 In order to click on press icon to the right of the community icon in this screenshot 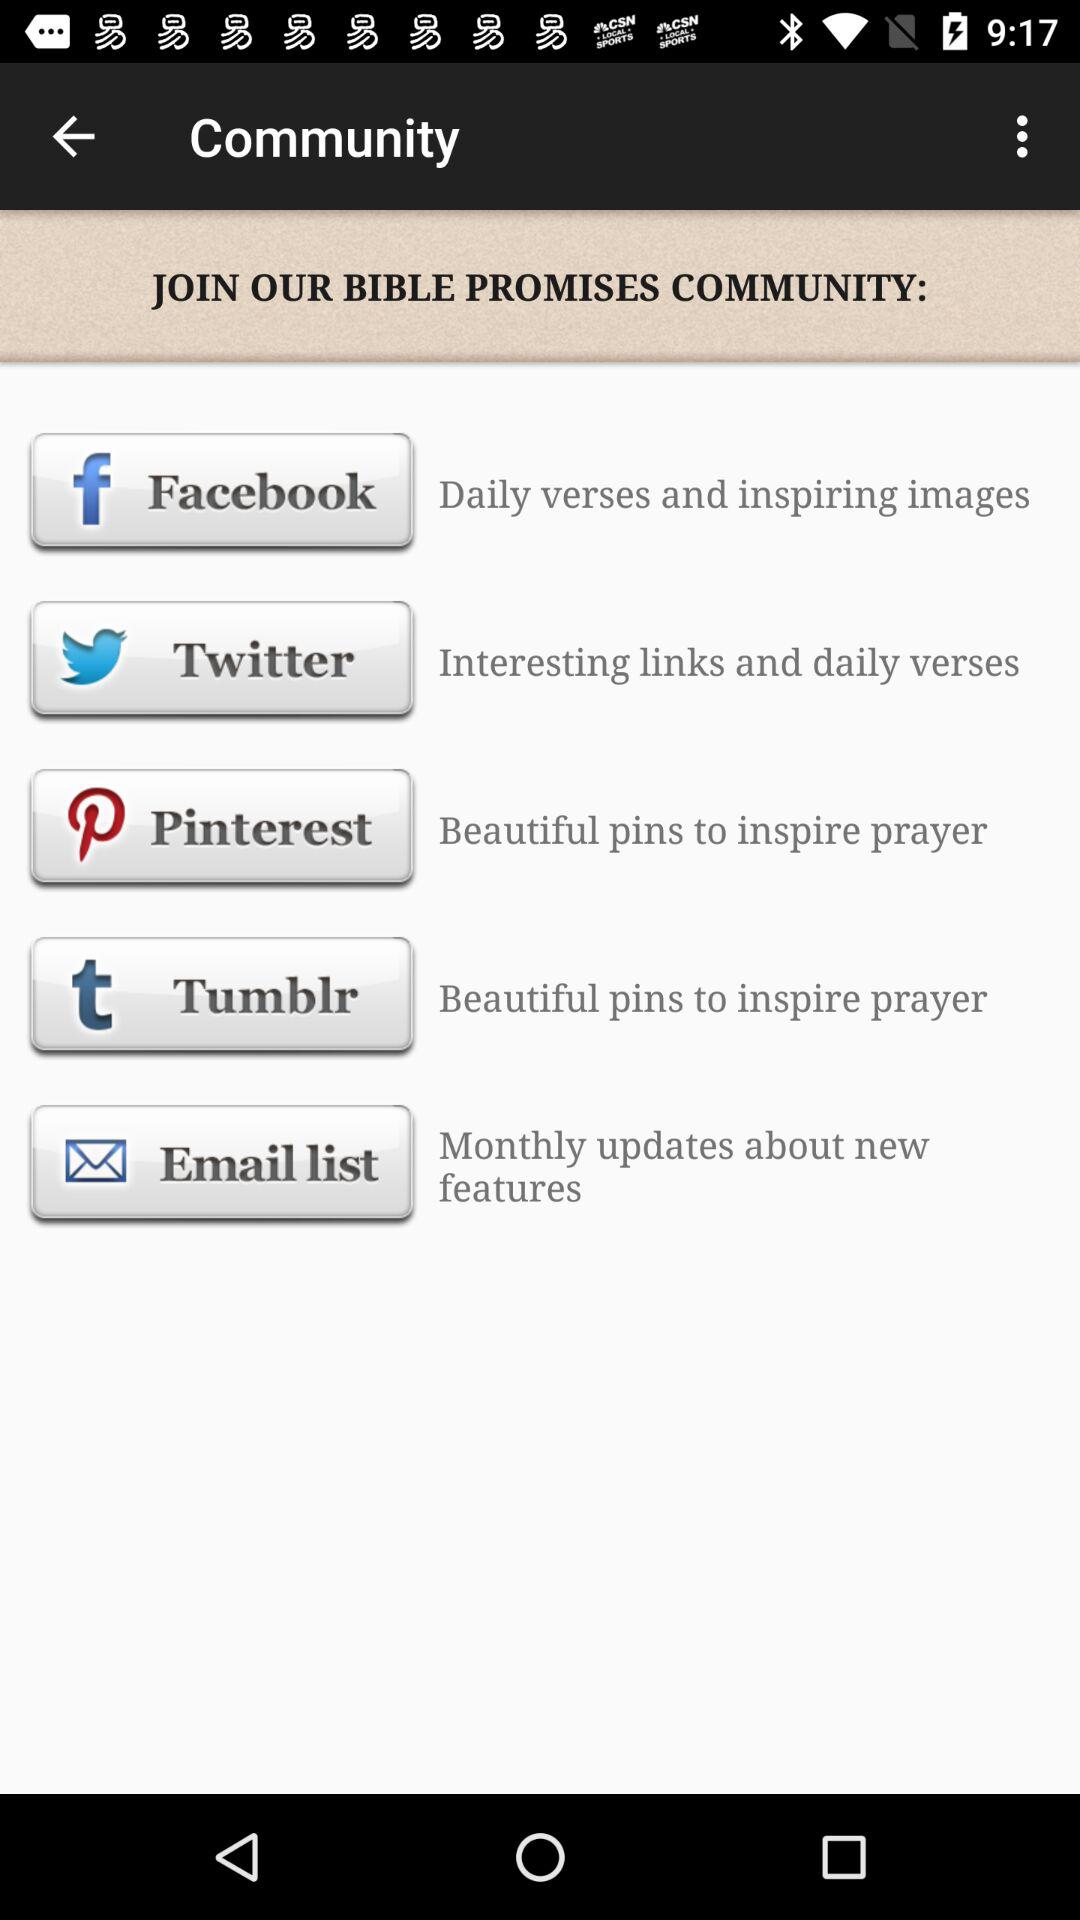, I will do `click(1028, 136)`.